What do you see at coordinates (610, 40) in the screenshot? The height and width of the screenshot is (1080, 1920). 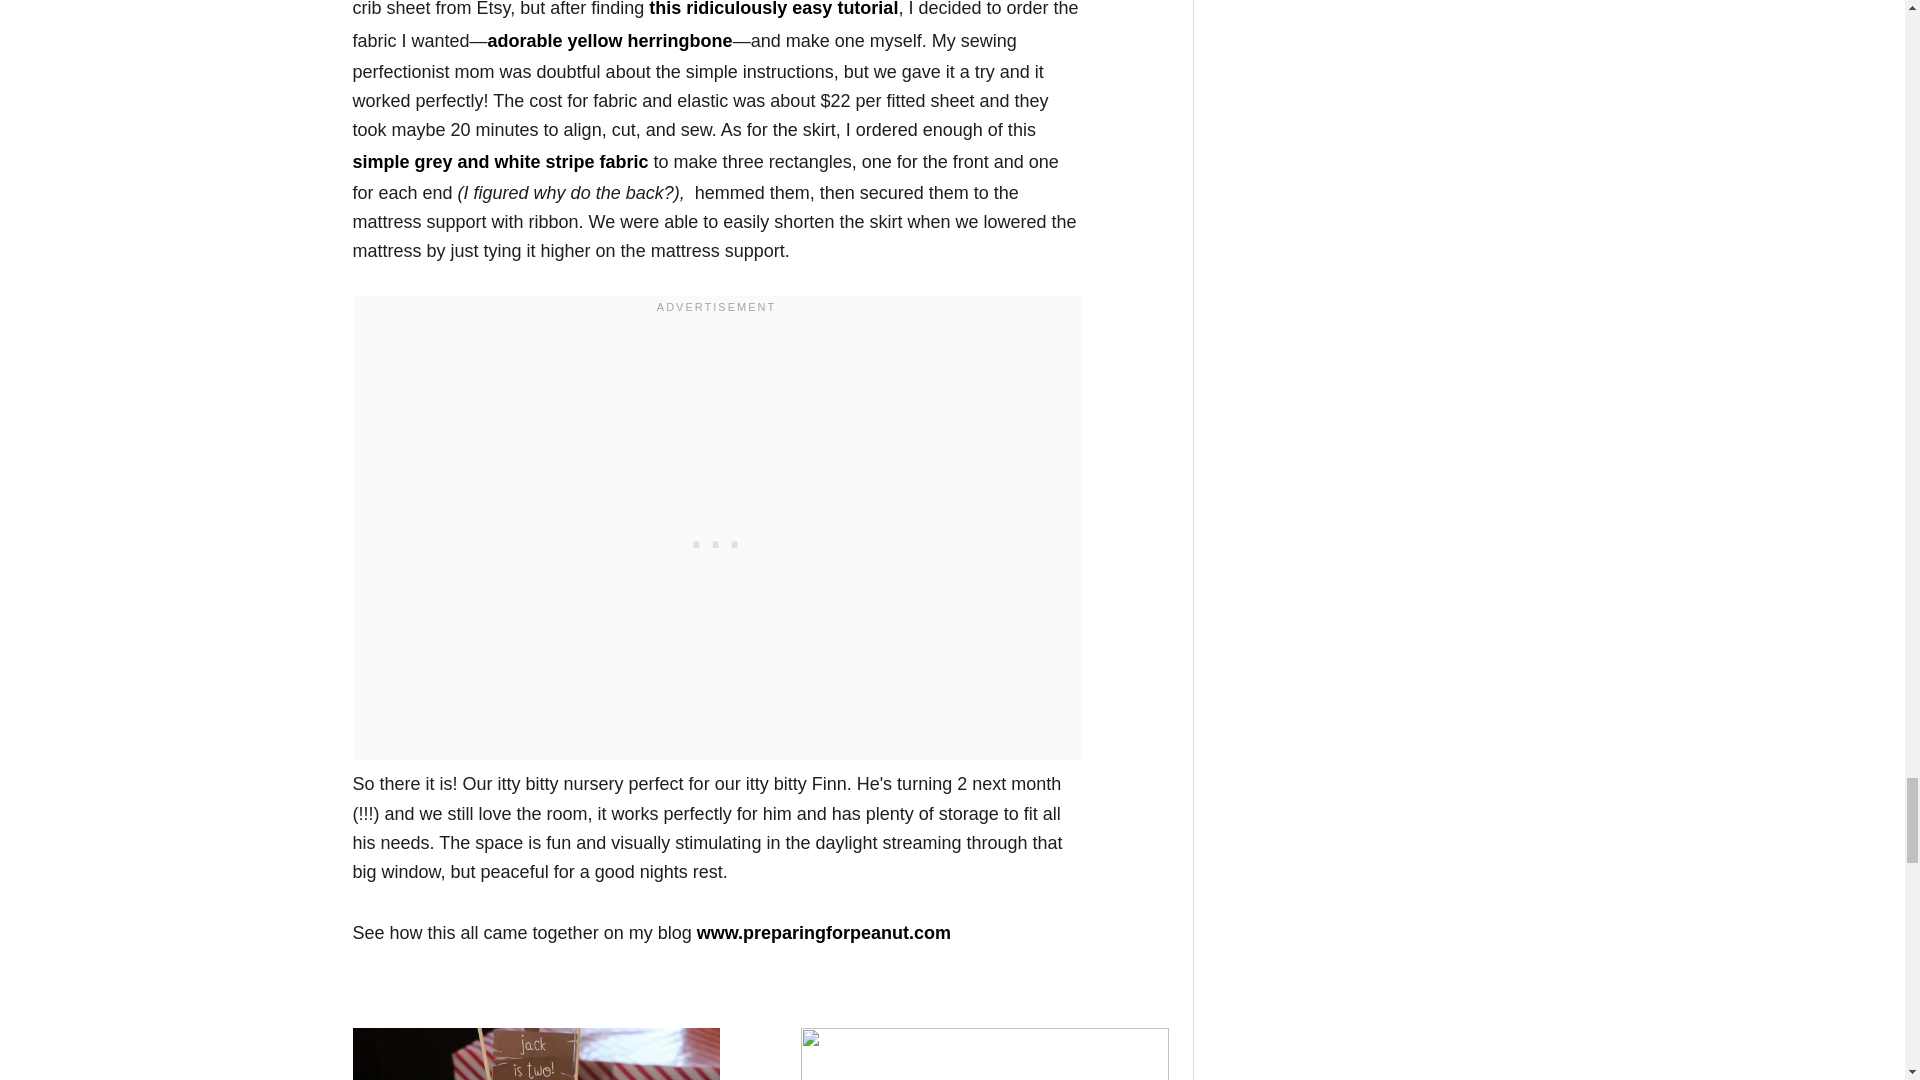 I see `Fabric.com Joel Dewberry Yellow Herringbone ` at bounding box center [610, 40].